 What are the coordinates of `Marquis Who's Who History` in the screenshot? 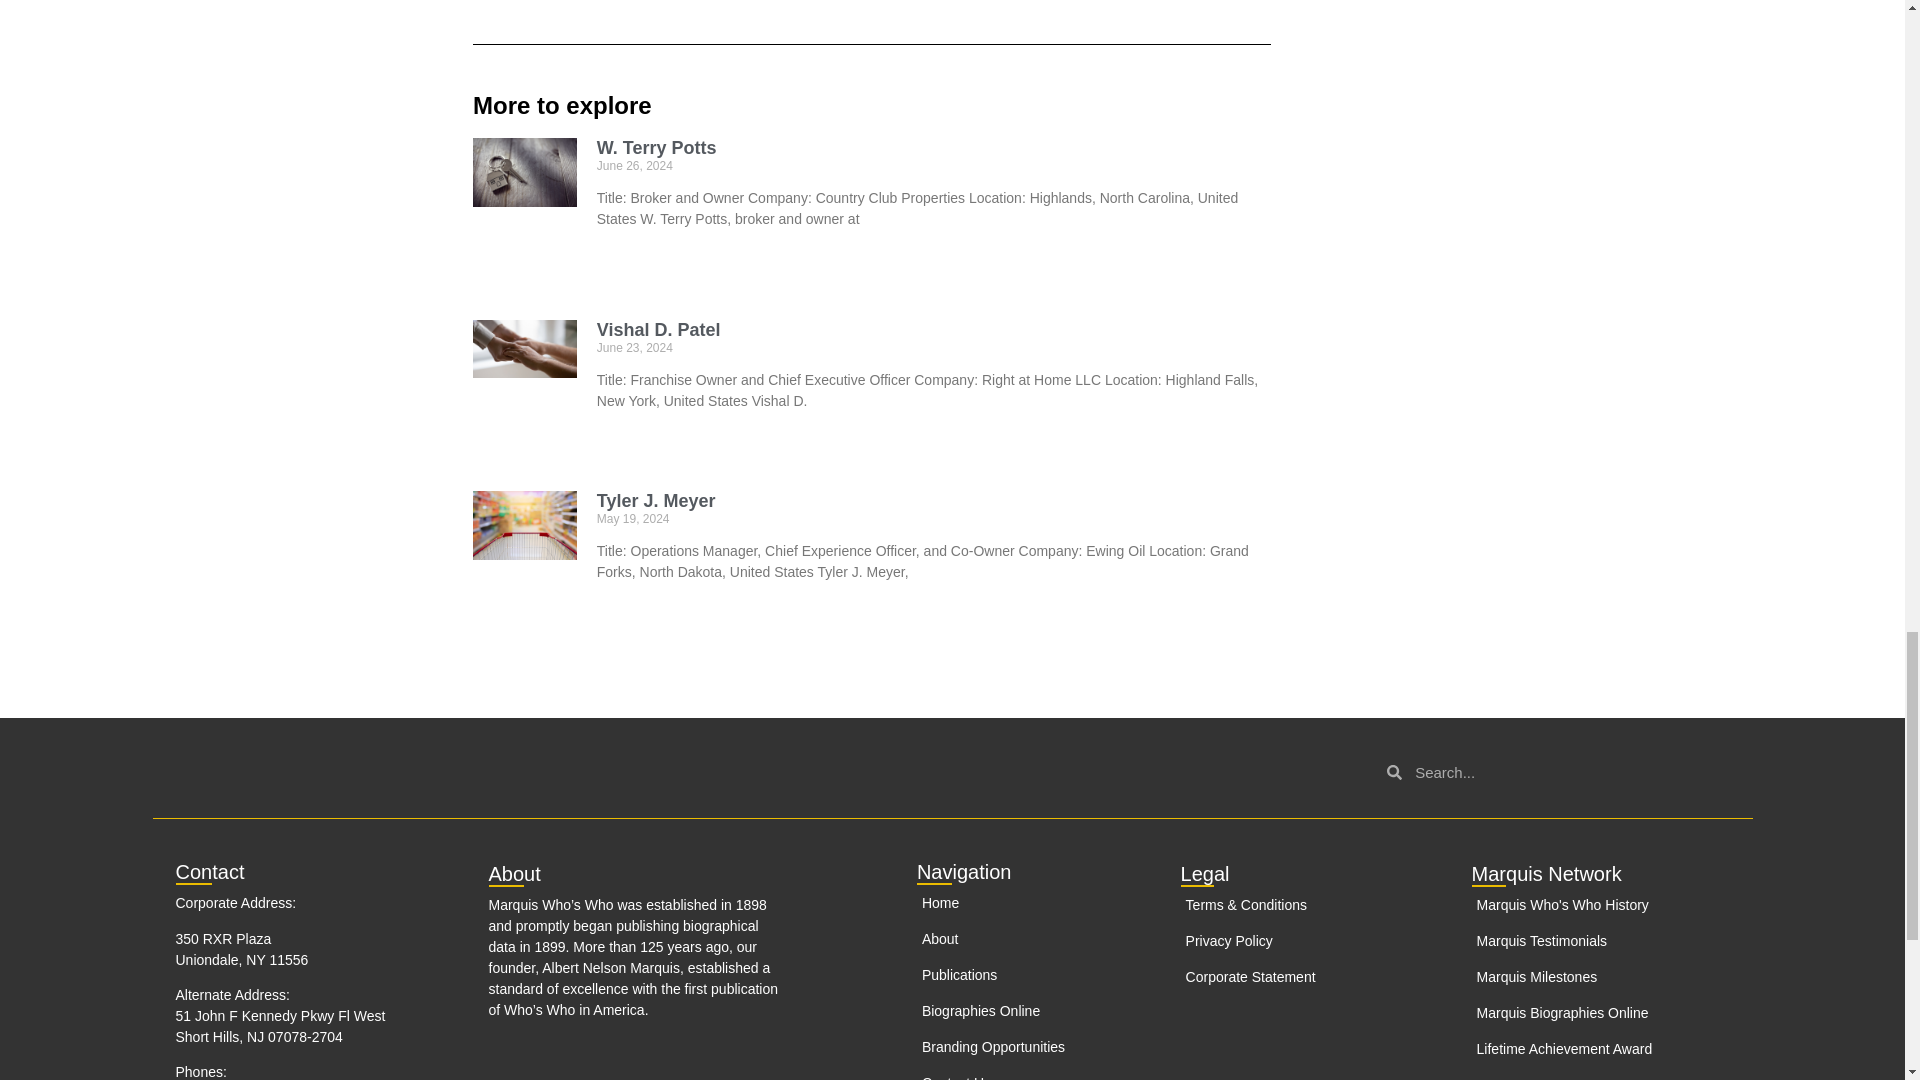 It's located at (1564, 905).